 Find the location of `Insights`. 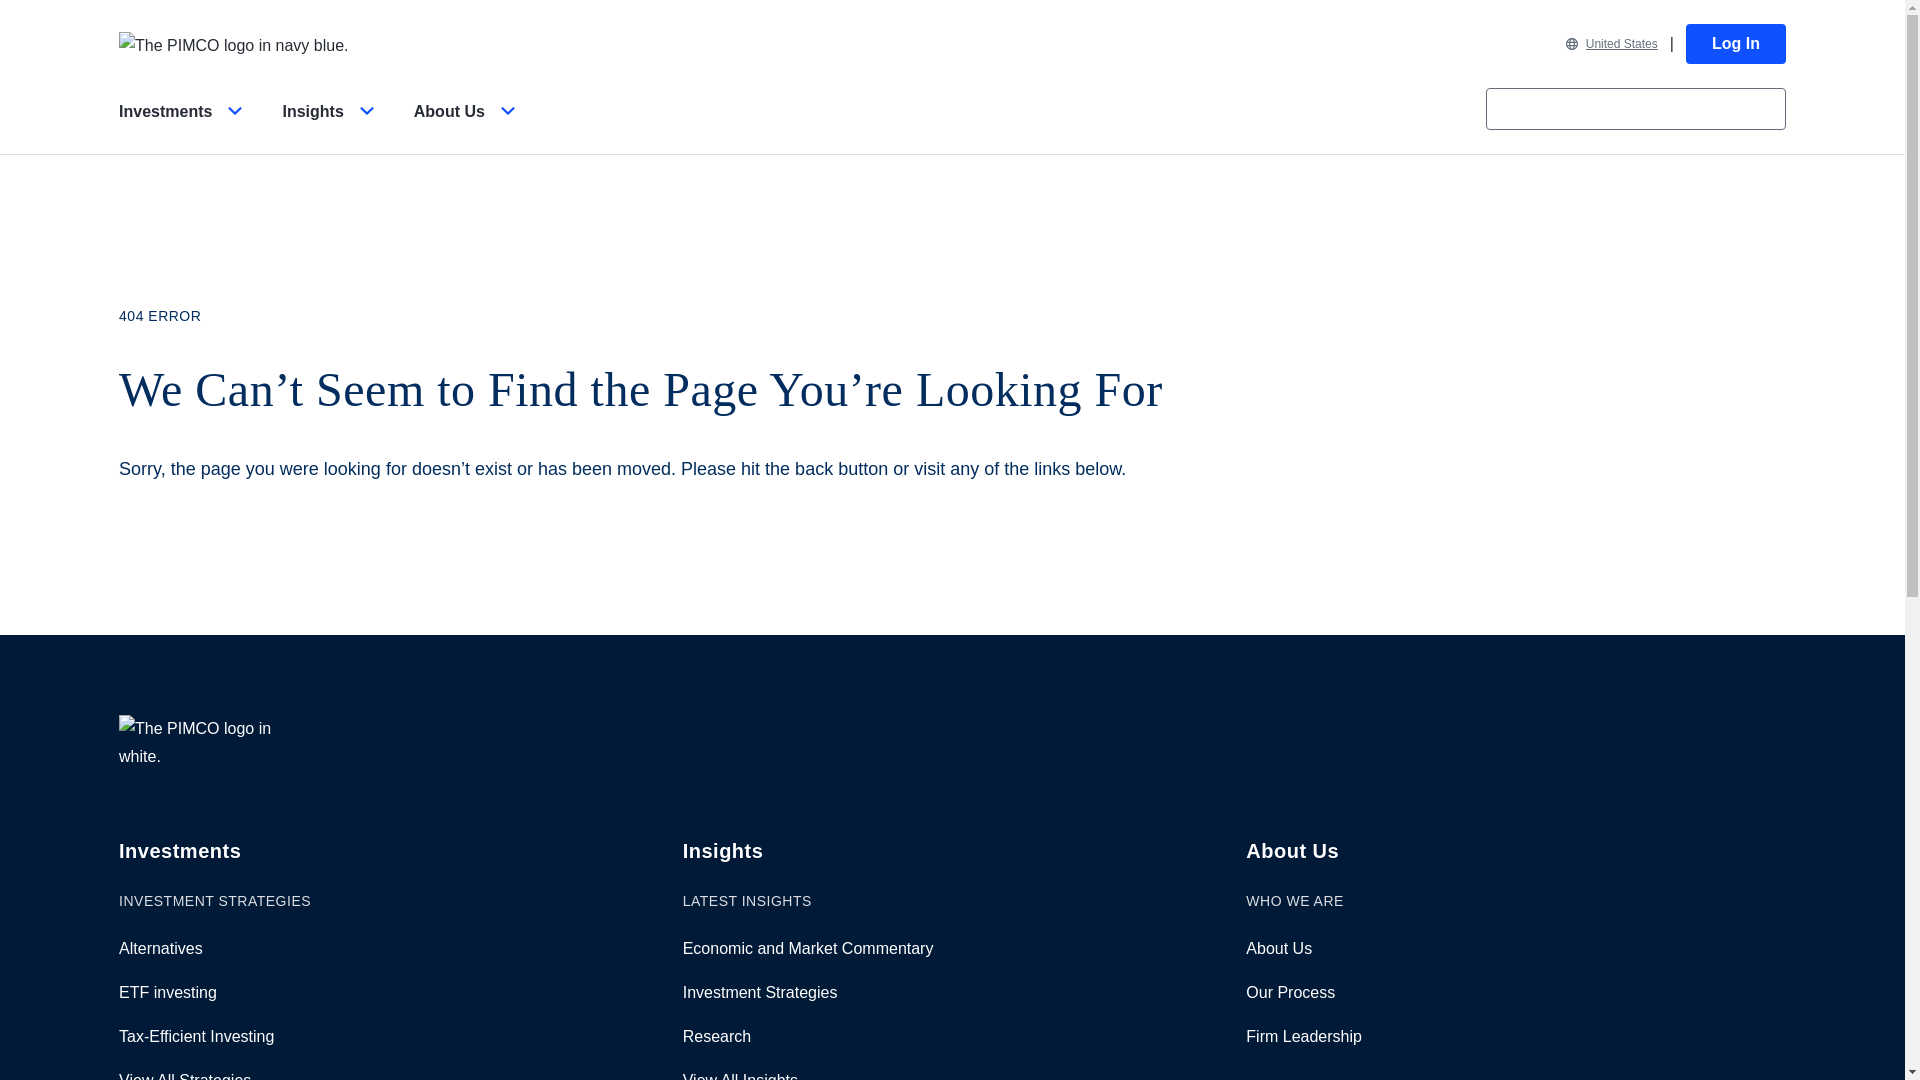

Insights is located at coordinates (331, 128).